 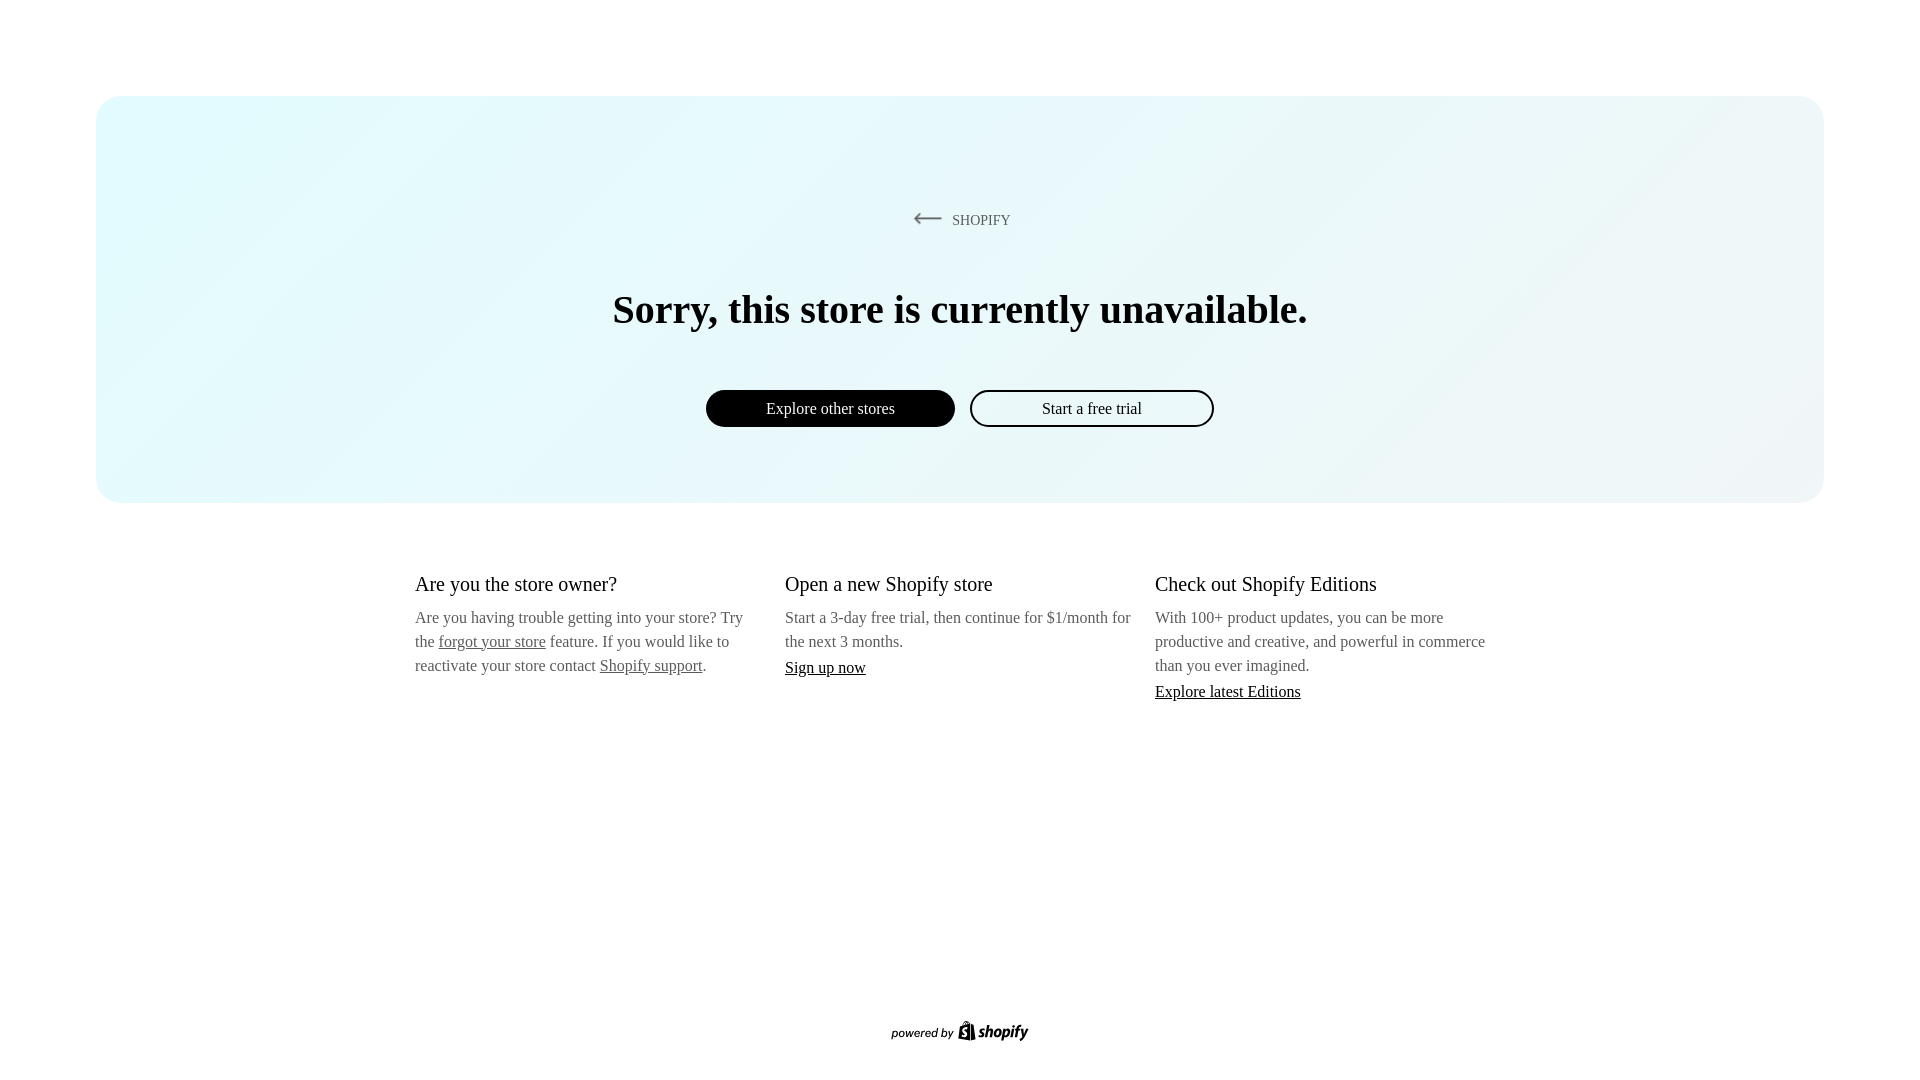 What do you see at coordinates (958, 219) in the screenshot?
I see `SHOPIFY` at bounding box center [958, 219].